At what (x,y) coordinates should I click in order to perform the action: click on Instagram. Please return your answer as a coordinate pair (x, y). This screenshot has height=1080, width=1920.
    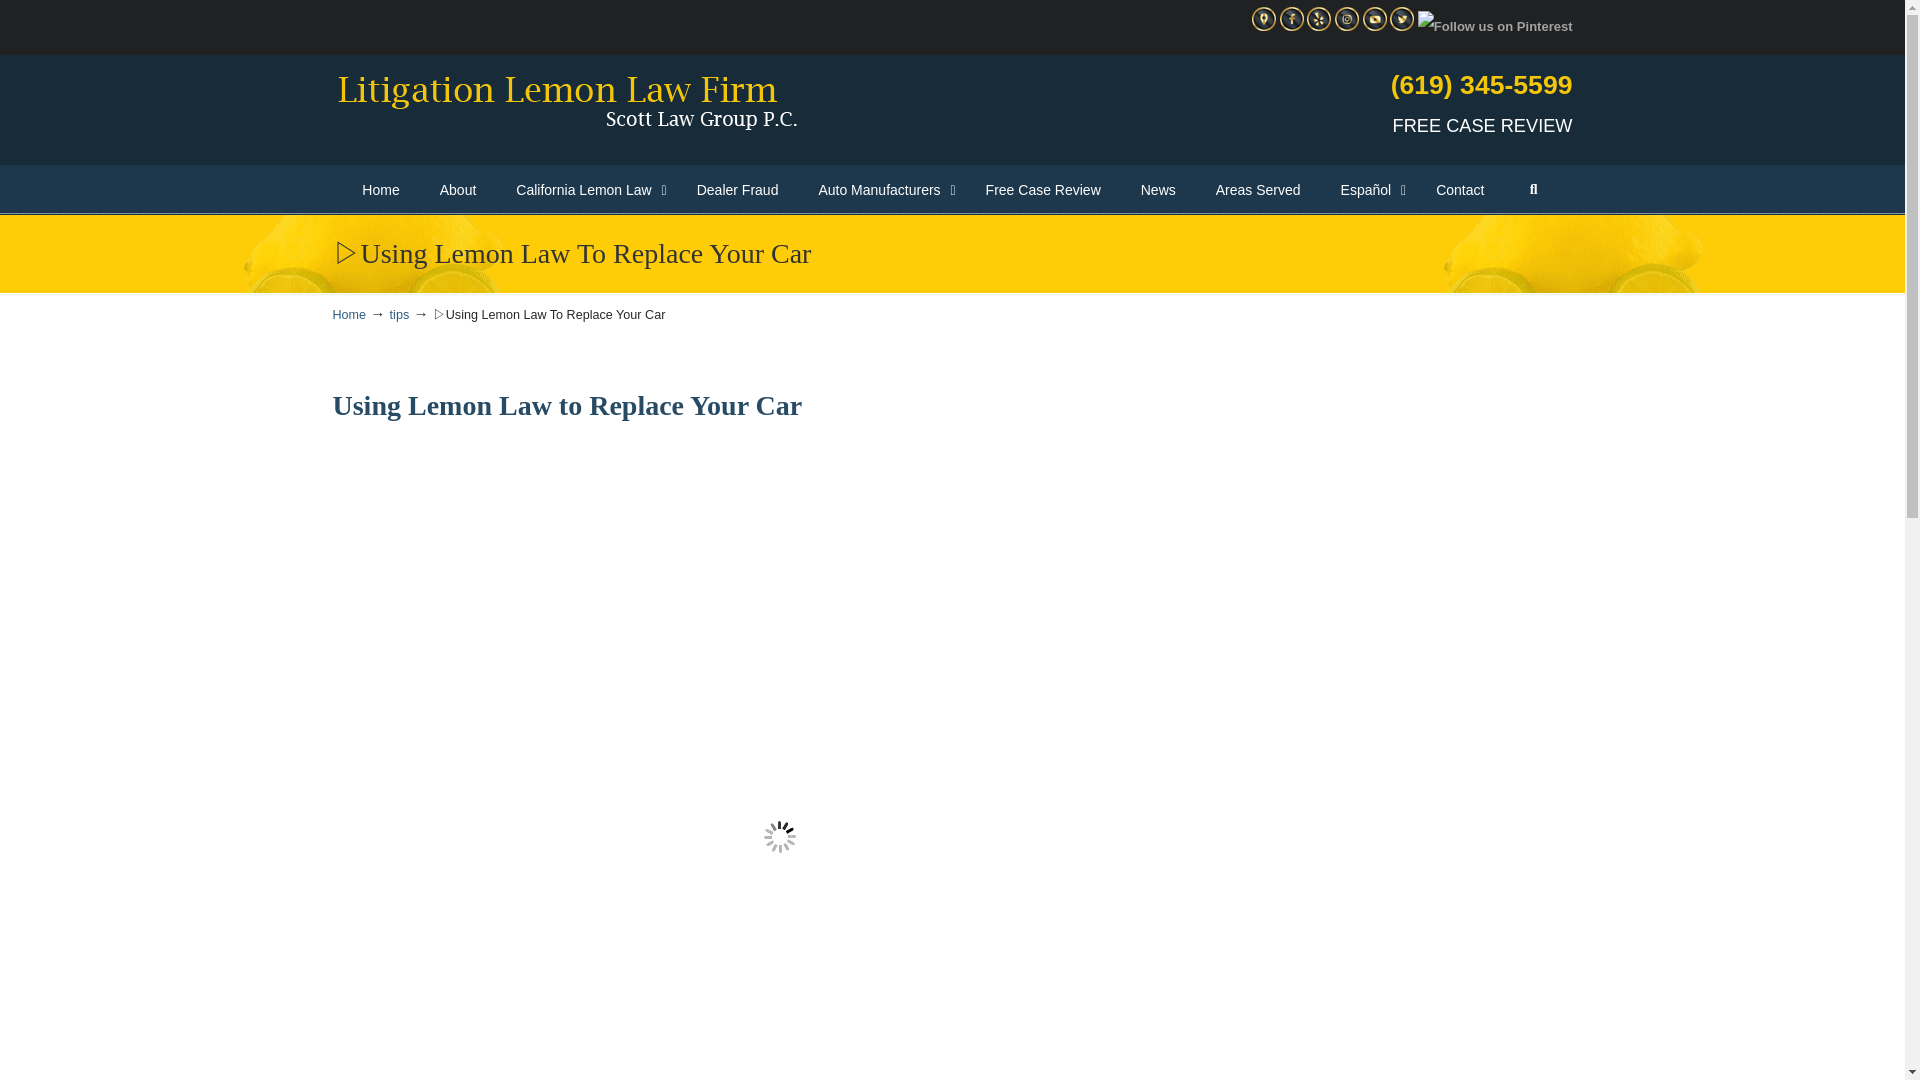
    Looking at the image, I should click on (1346, 26).